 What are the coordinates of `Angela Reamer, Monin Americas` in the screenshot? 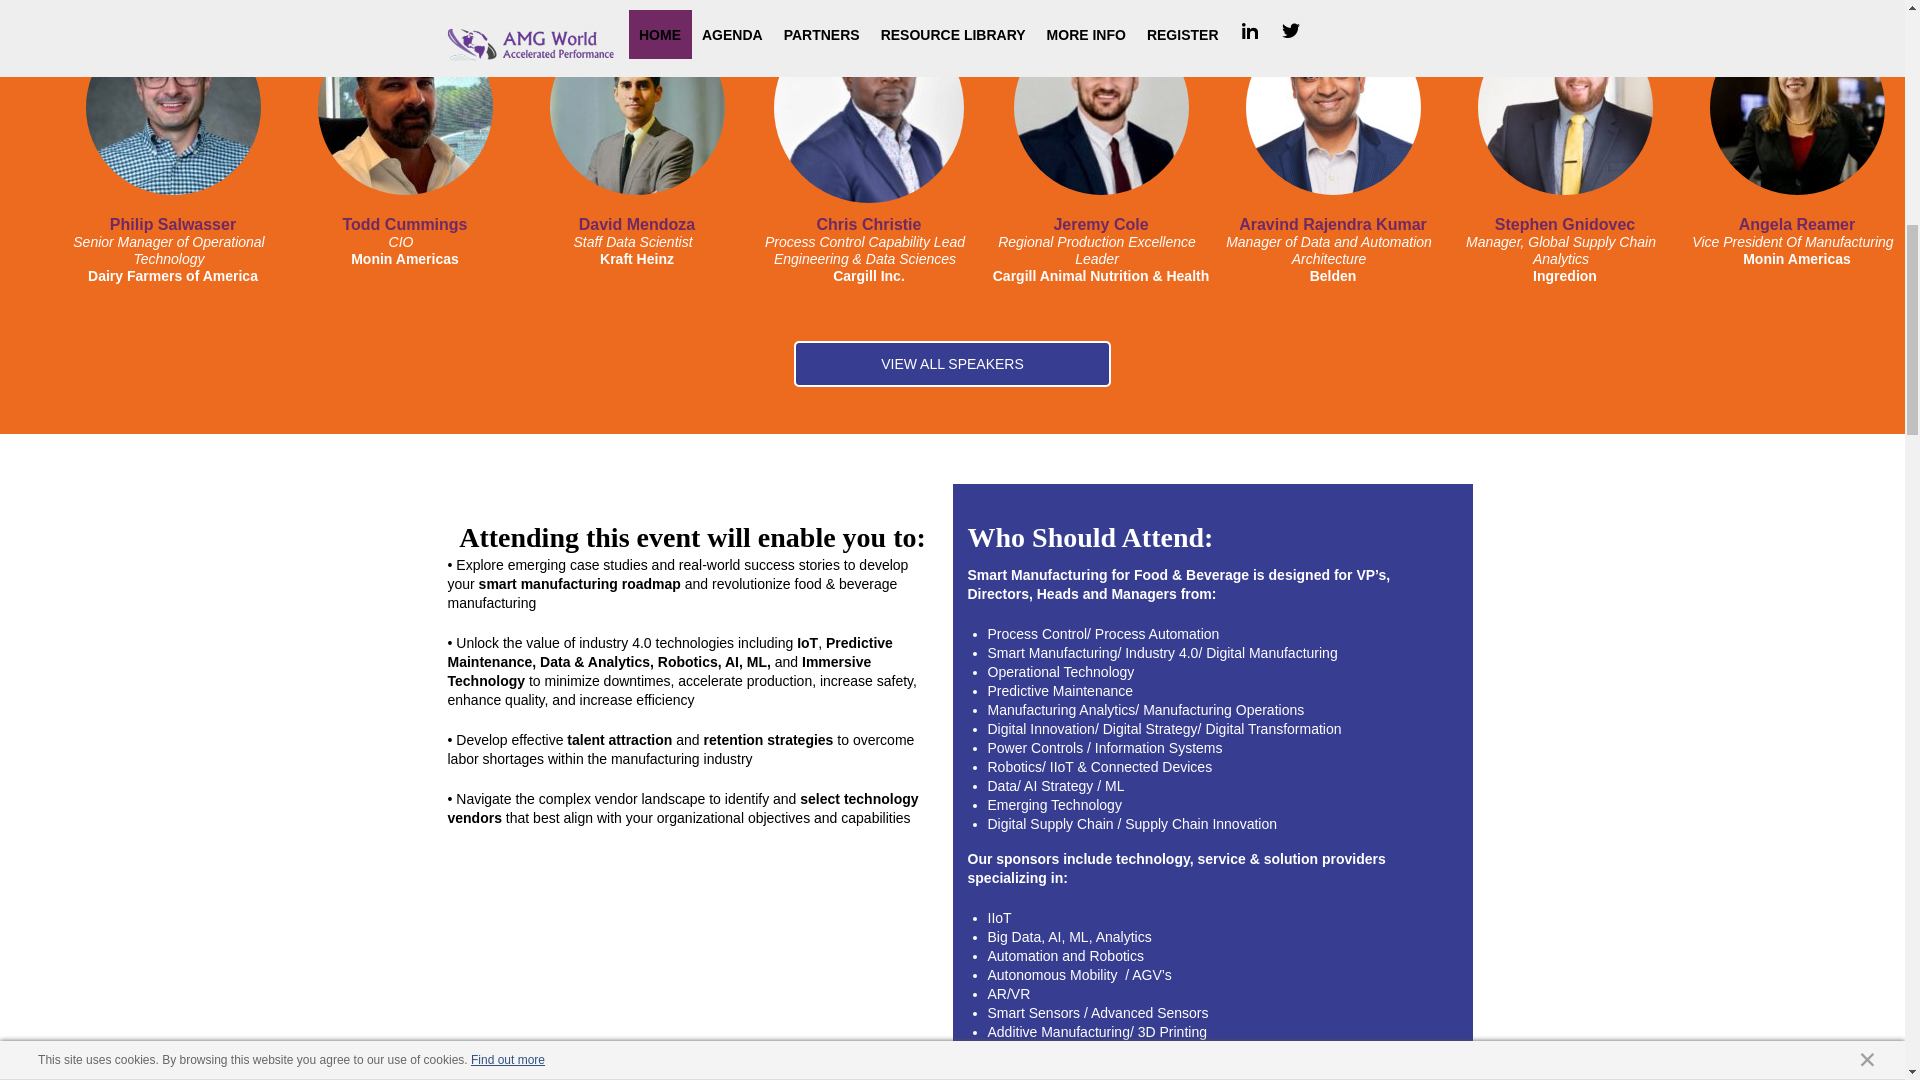 It's located at (1798, 108).